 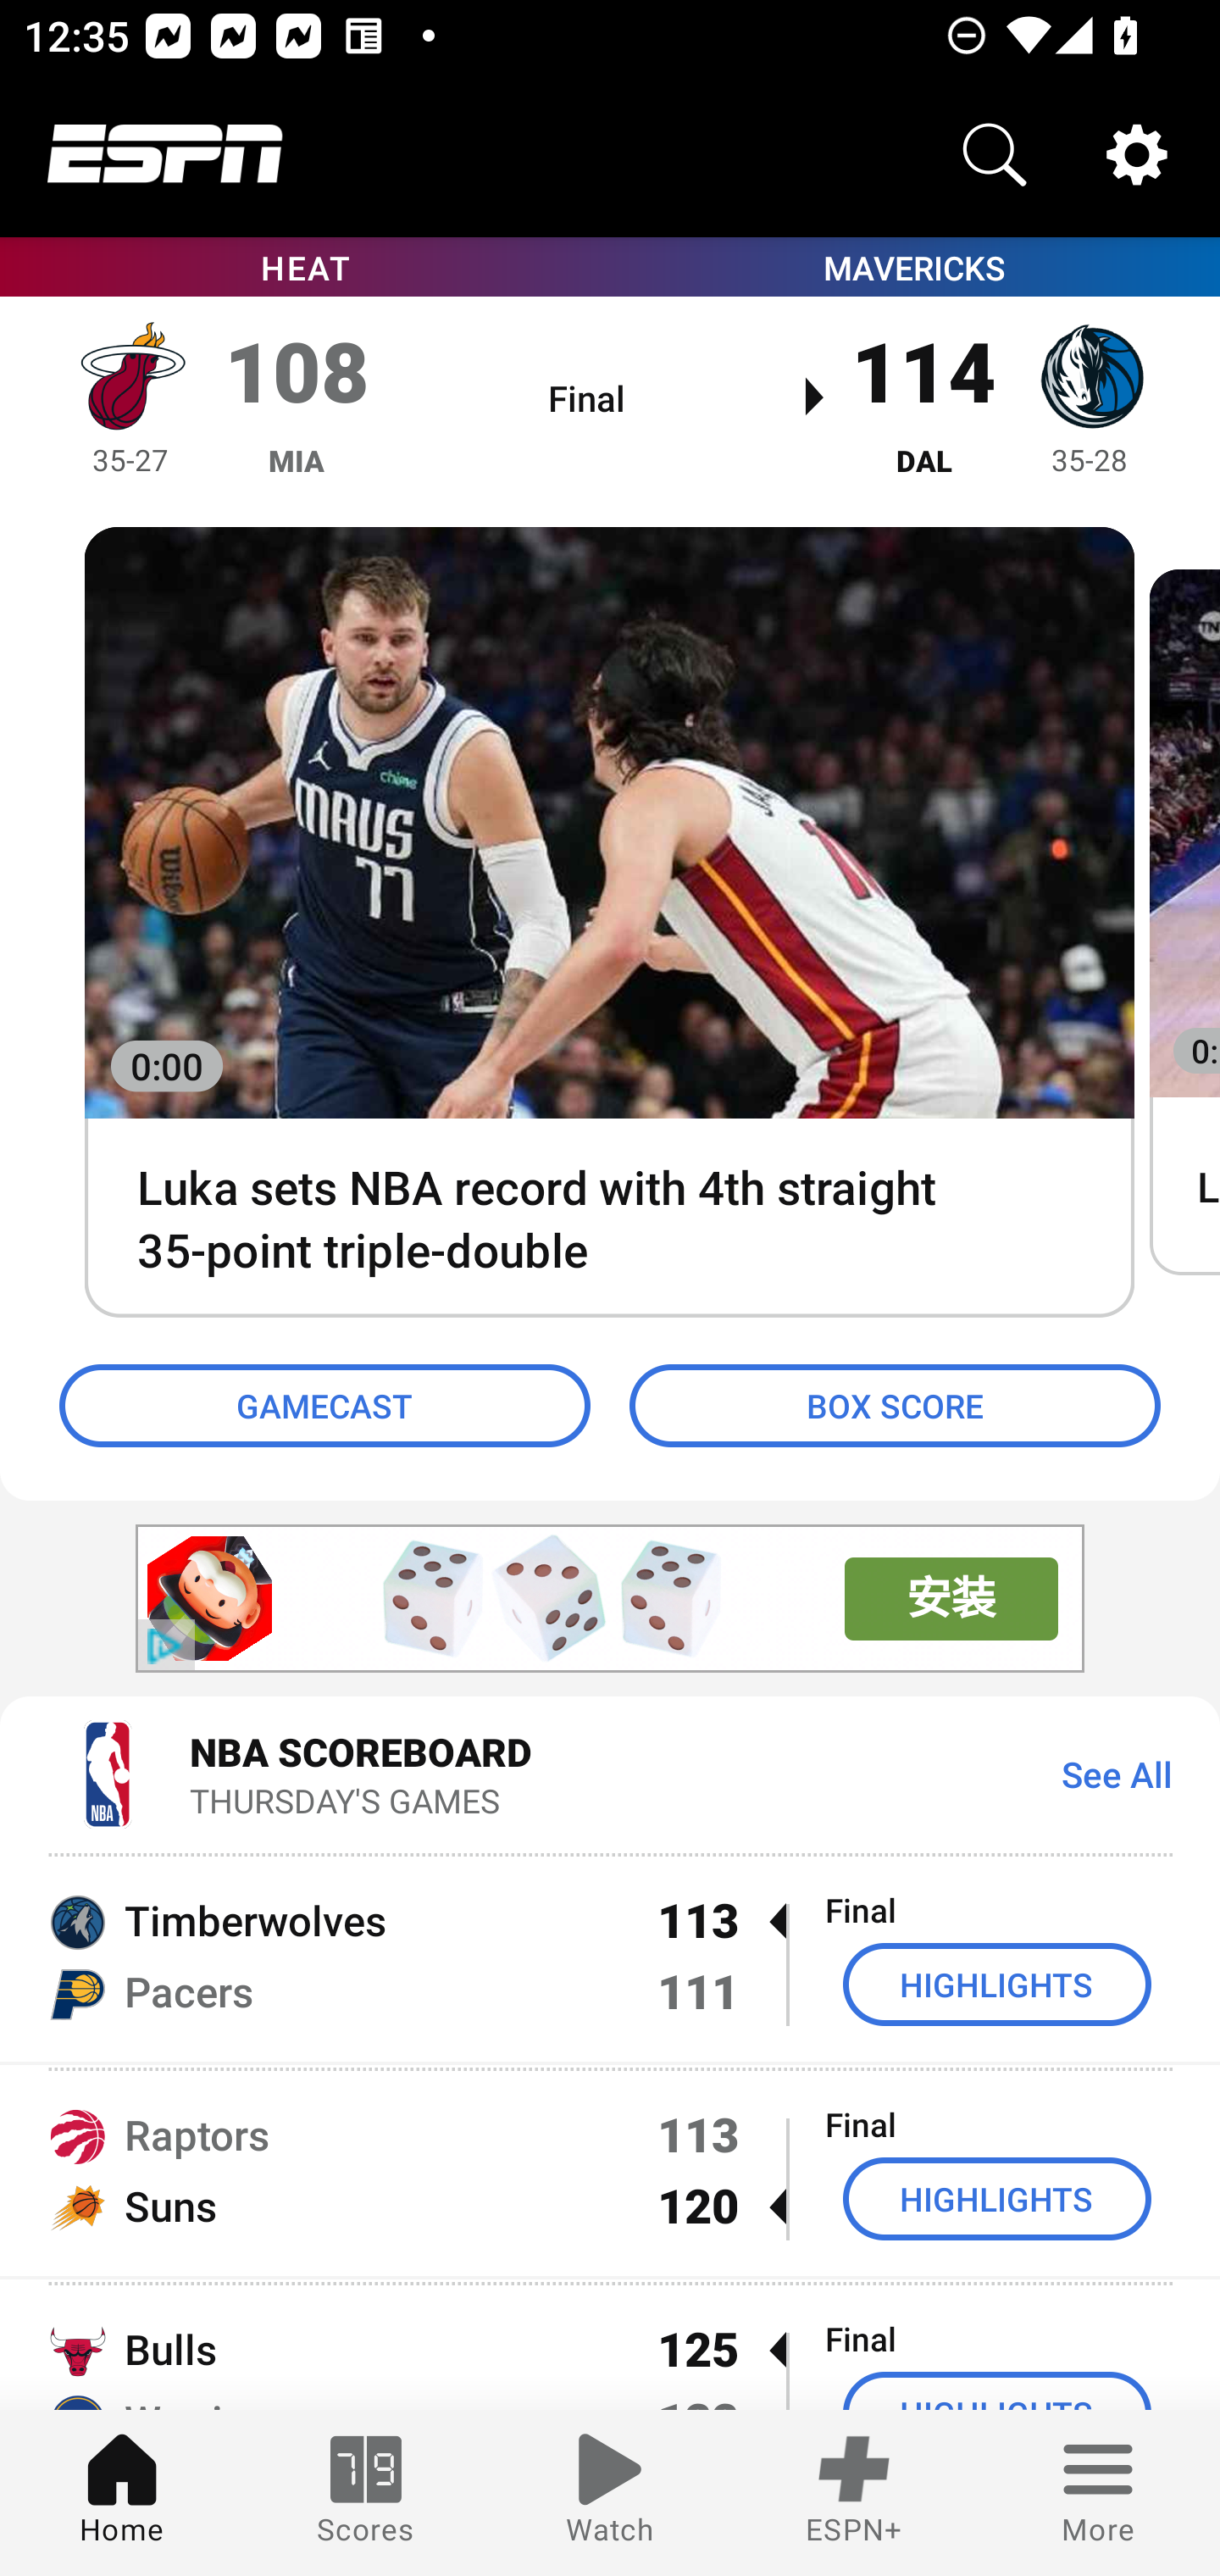 I want to click on GAMECAST, so click(x=324, y=1407).